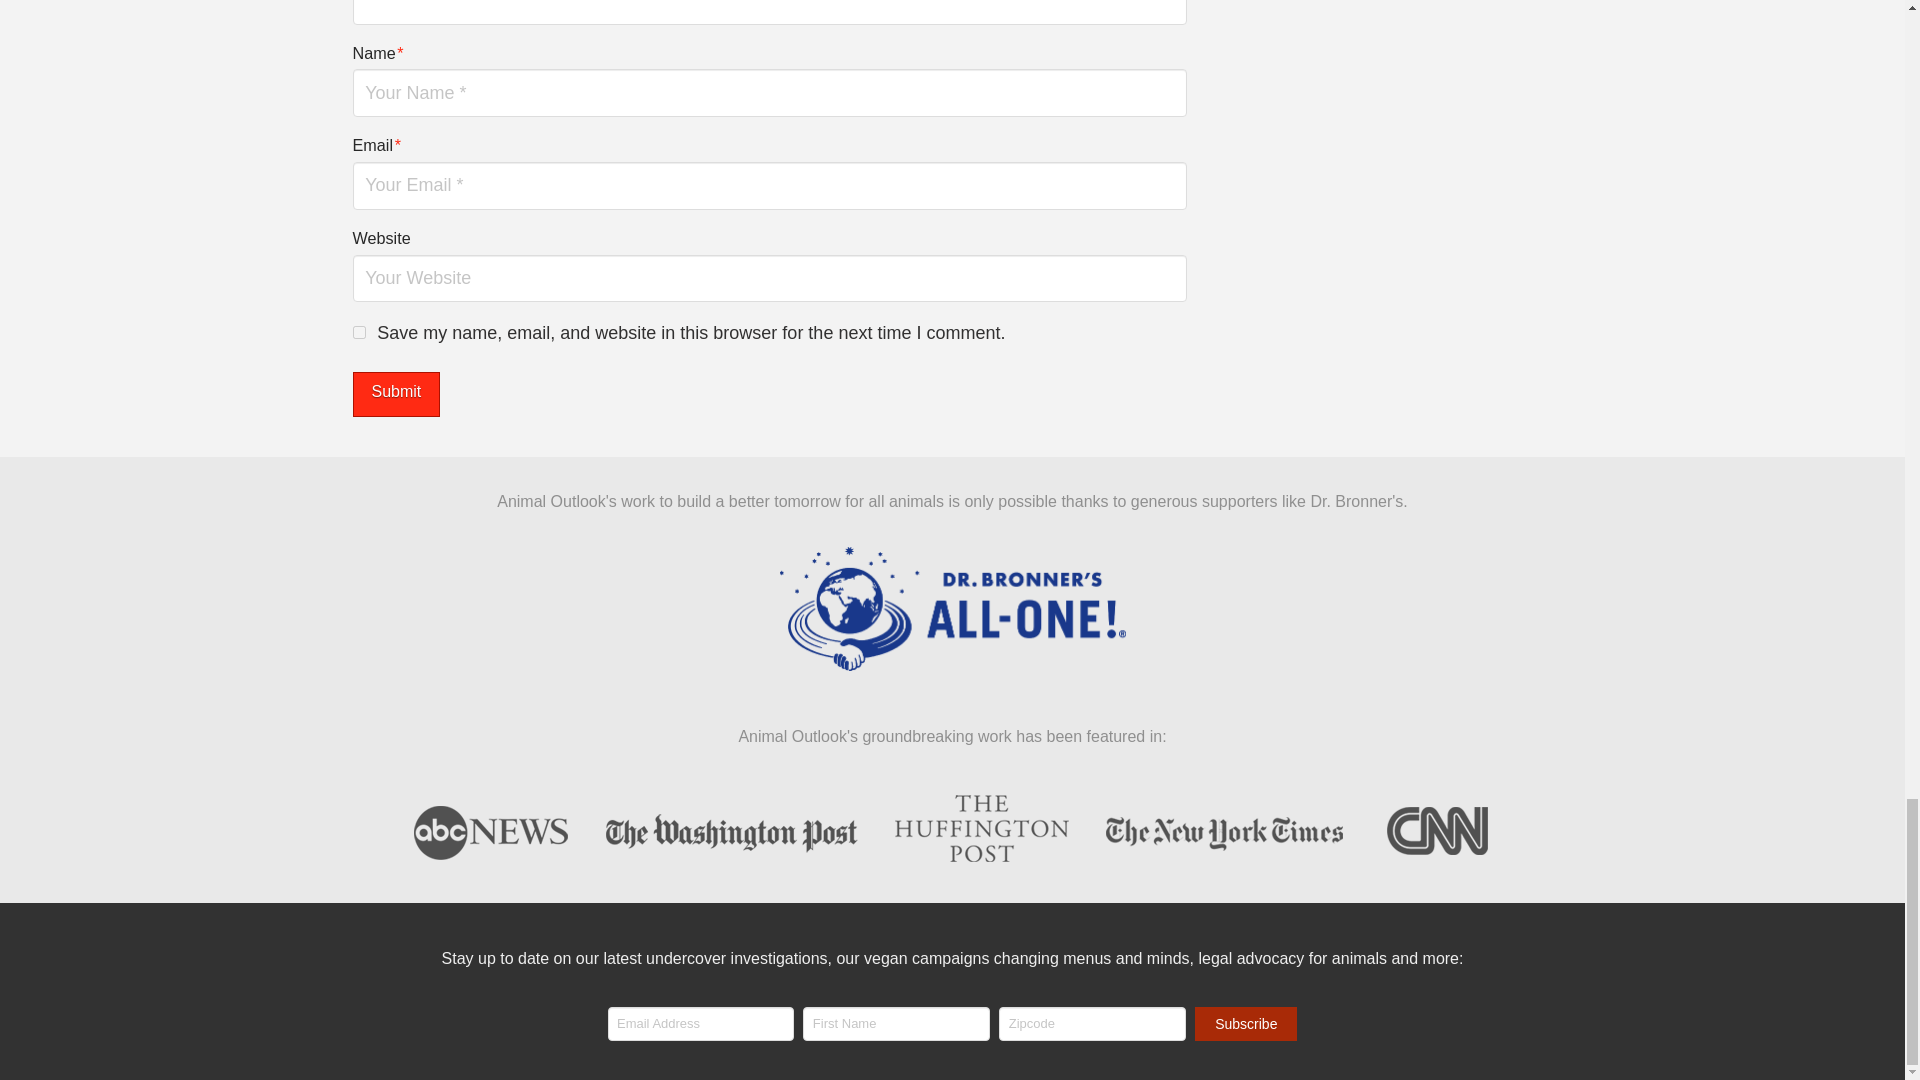 Image resolution: width=1920 pixels, height=1080 pixels. I want to click on Submit, so click(395, 394).